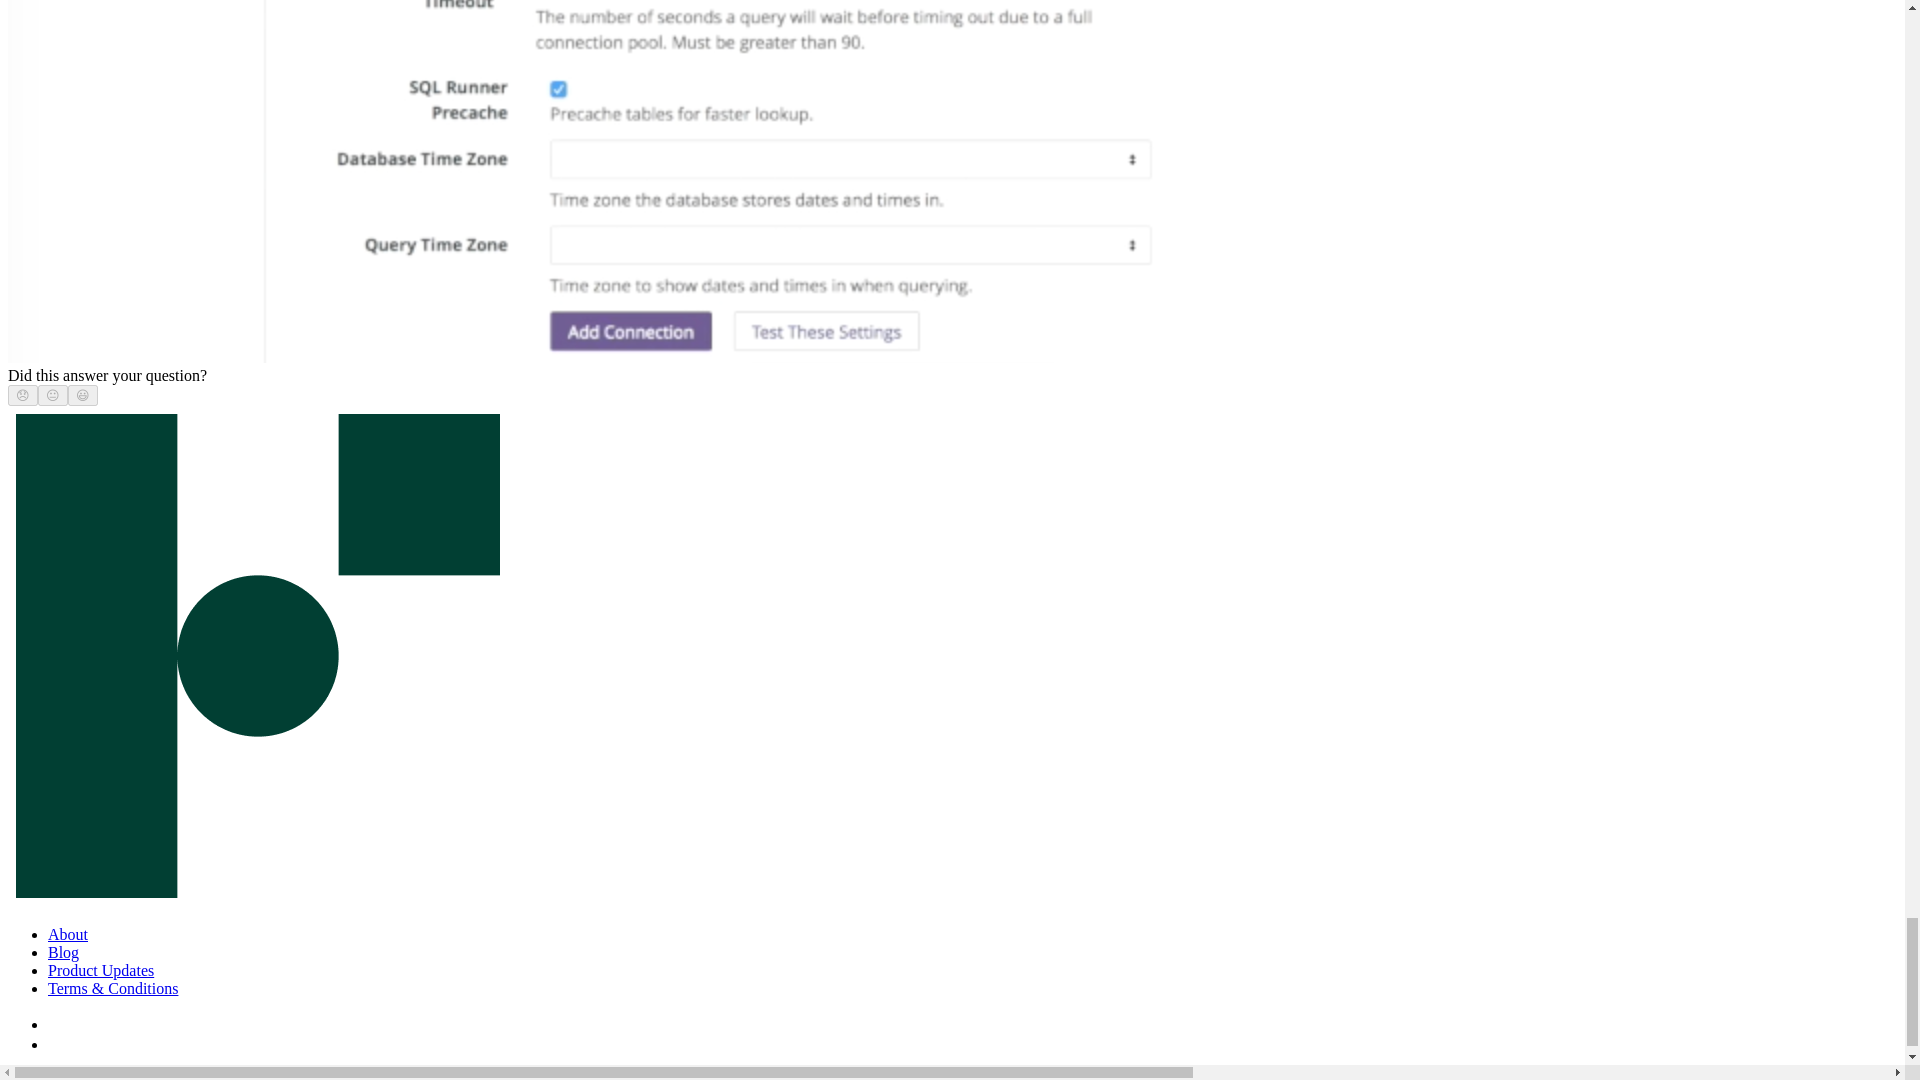 The height and width of the screenshot is (1080, 1920). What do you see at coordinates (100, 970) in the screenshot?
I see `Product Updates` at bounding box center [100, 970].